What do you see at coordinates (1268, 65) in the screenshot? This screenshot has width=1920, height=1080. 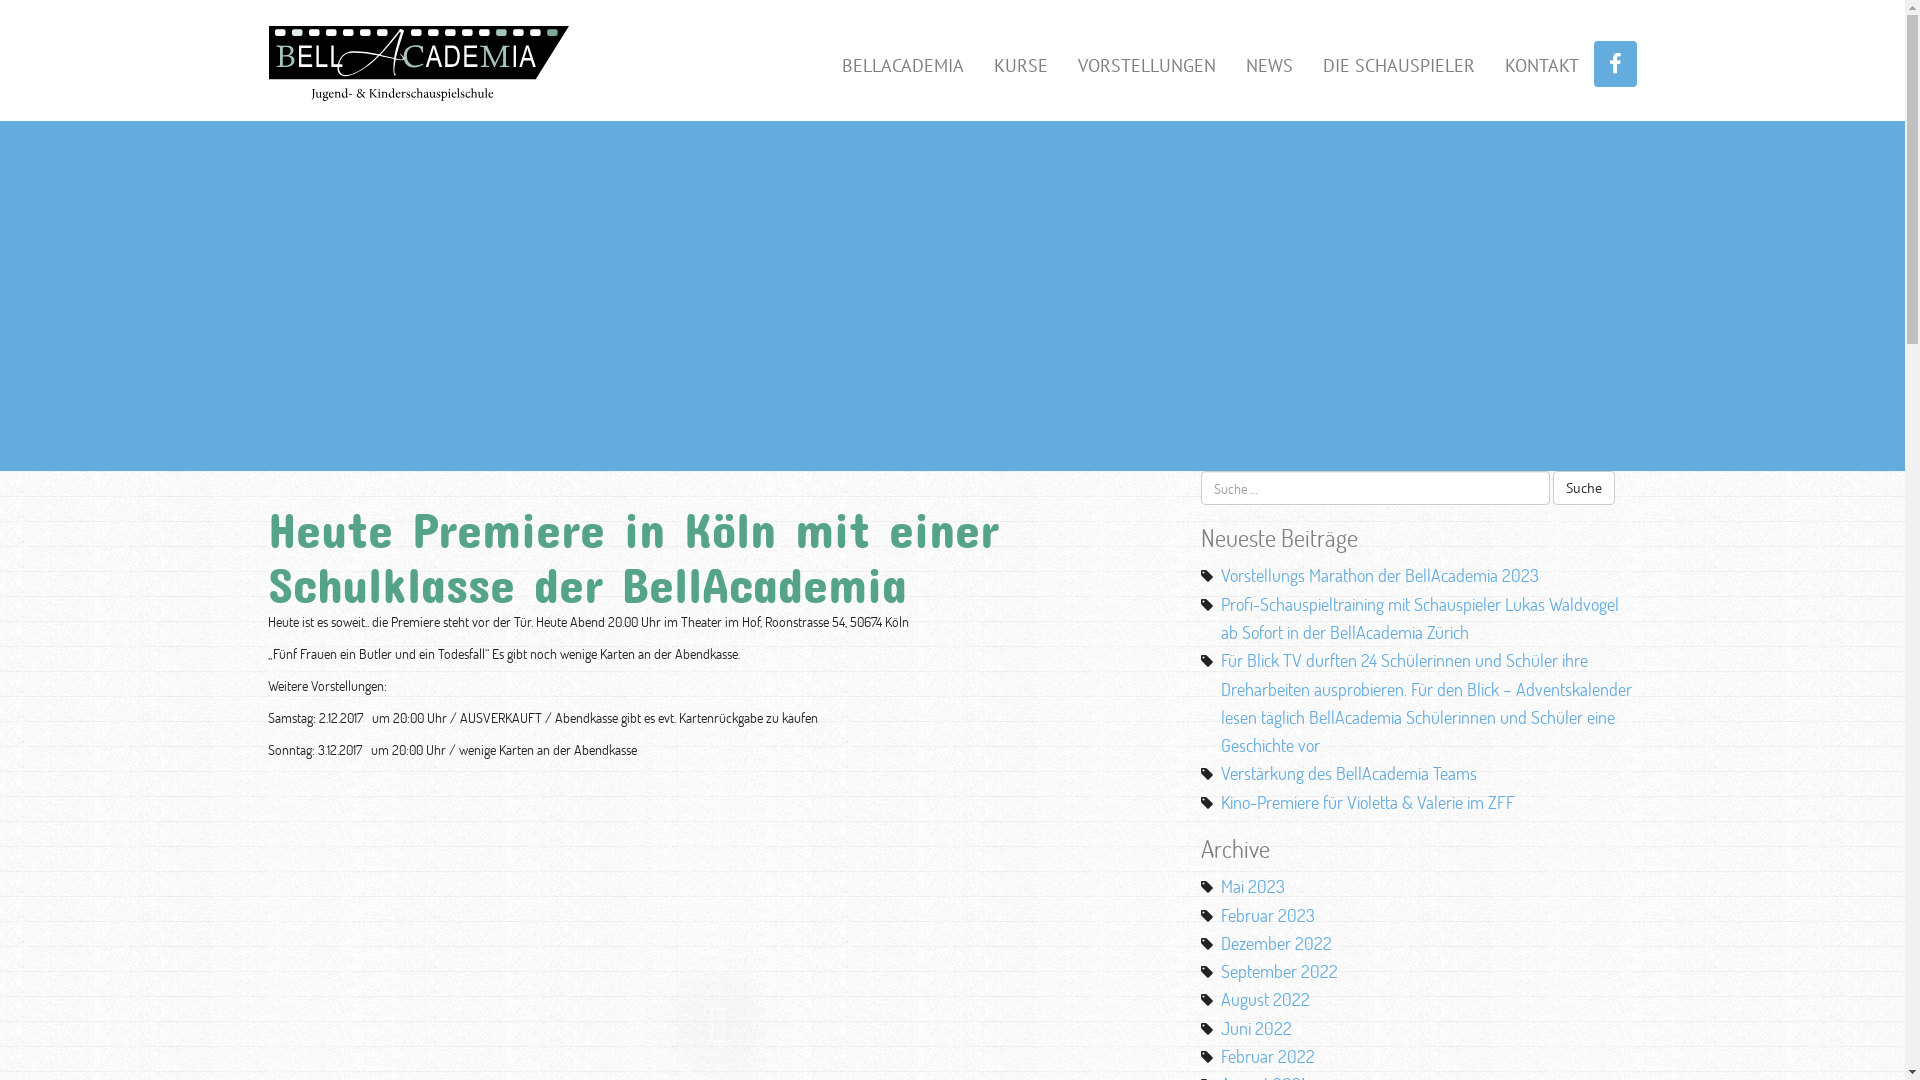 I see `NEWS` at bounding box center [1268, 65].